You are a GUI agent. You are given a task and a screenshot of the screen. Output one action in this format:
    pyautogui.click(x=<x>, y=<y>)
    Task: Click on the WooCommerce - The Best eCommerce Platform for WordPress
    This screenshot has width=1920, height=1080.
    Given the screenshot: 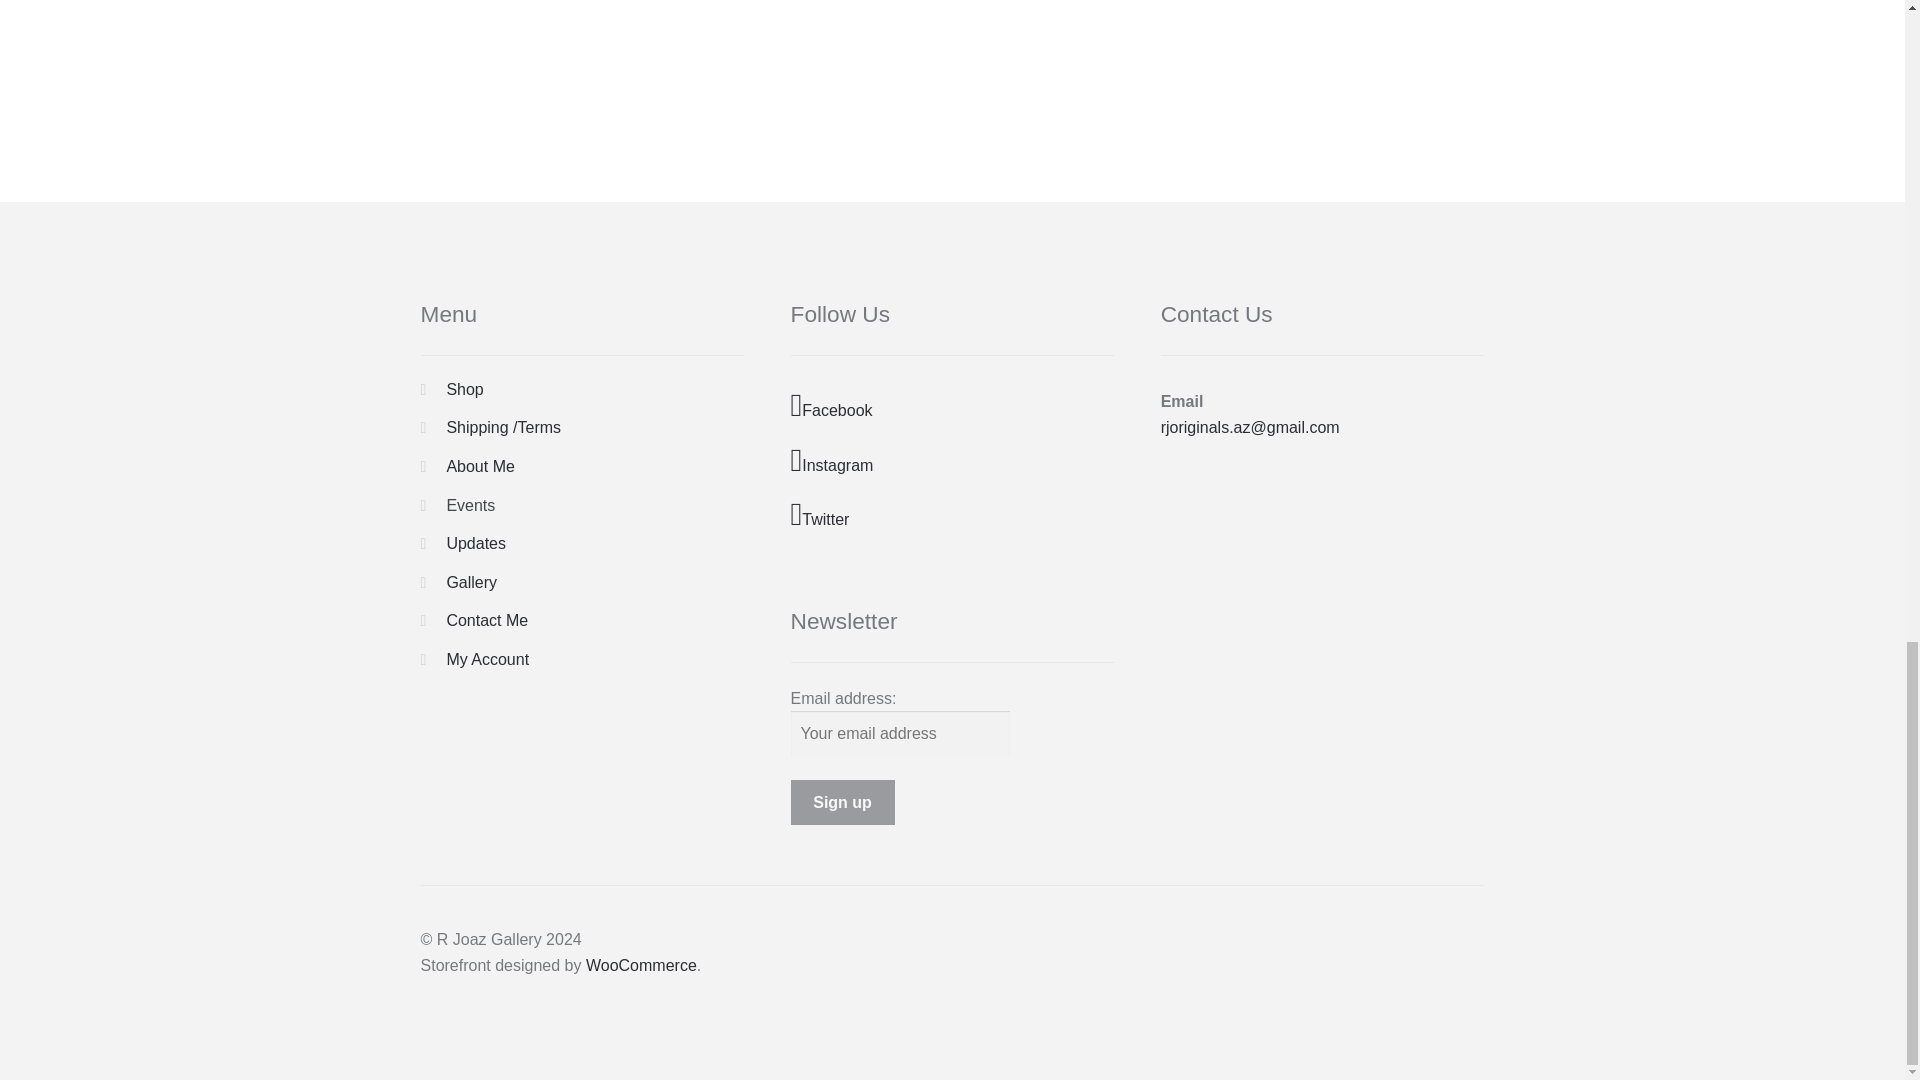 What is the action you would take?
    pyautogui.click(x=640, y=965)
    